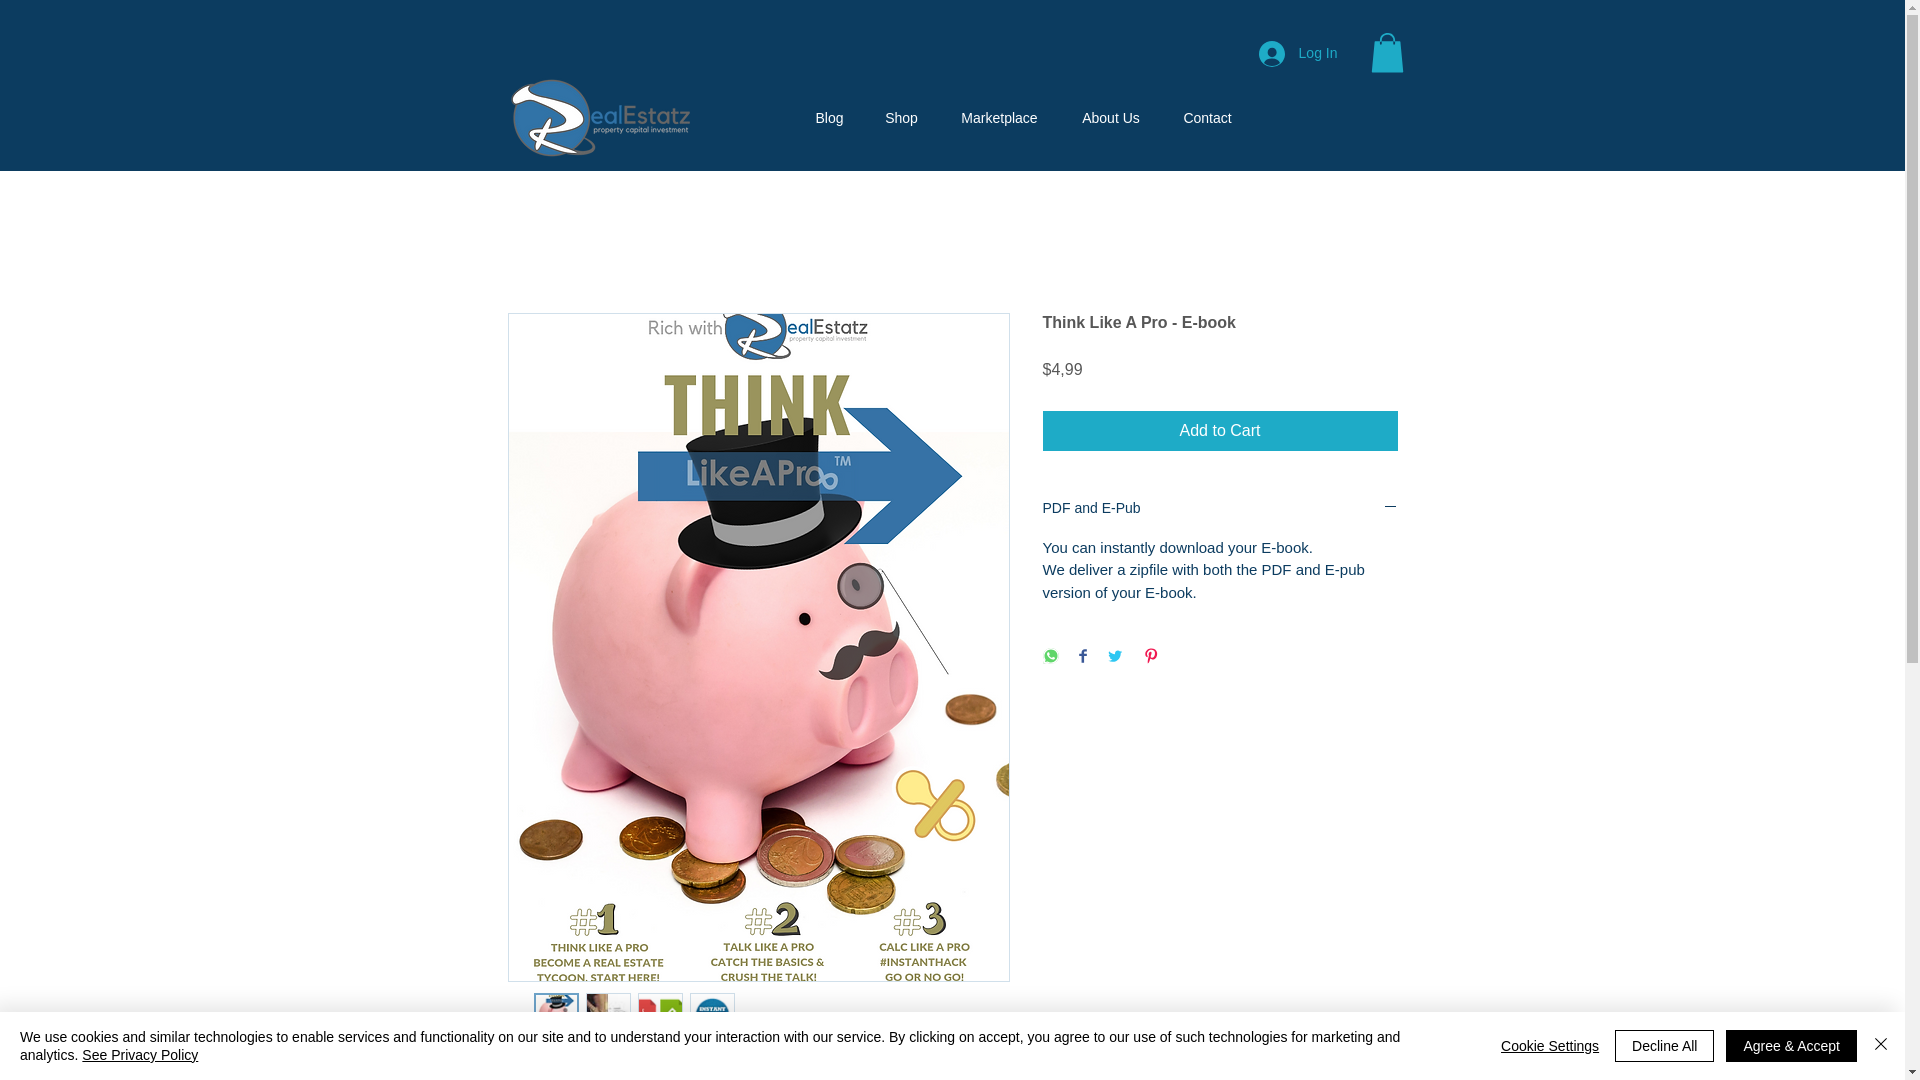 The image size is (1920, 1080). Describe the element at coordinates (140, 1054) in the screenshot. I see `See Privacy Policy` at that location.